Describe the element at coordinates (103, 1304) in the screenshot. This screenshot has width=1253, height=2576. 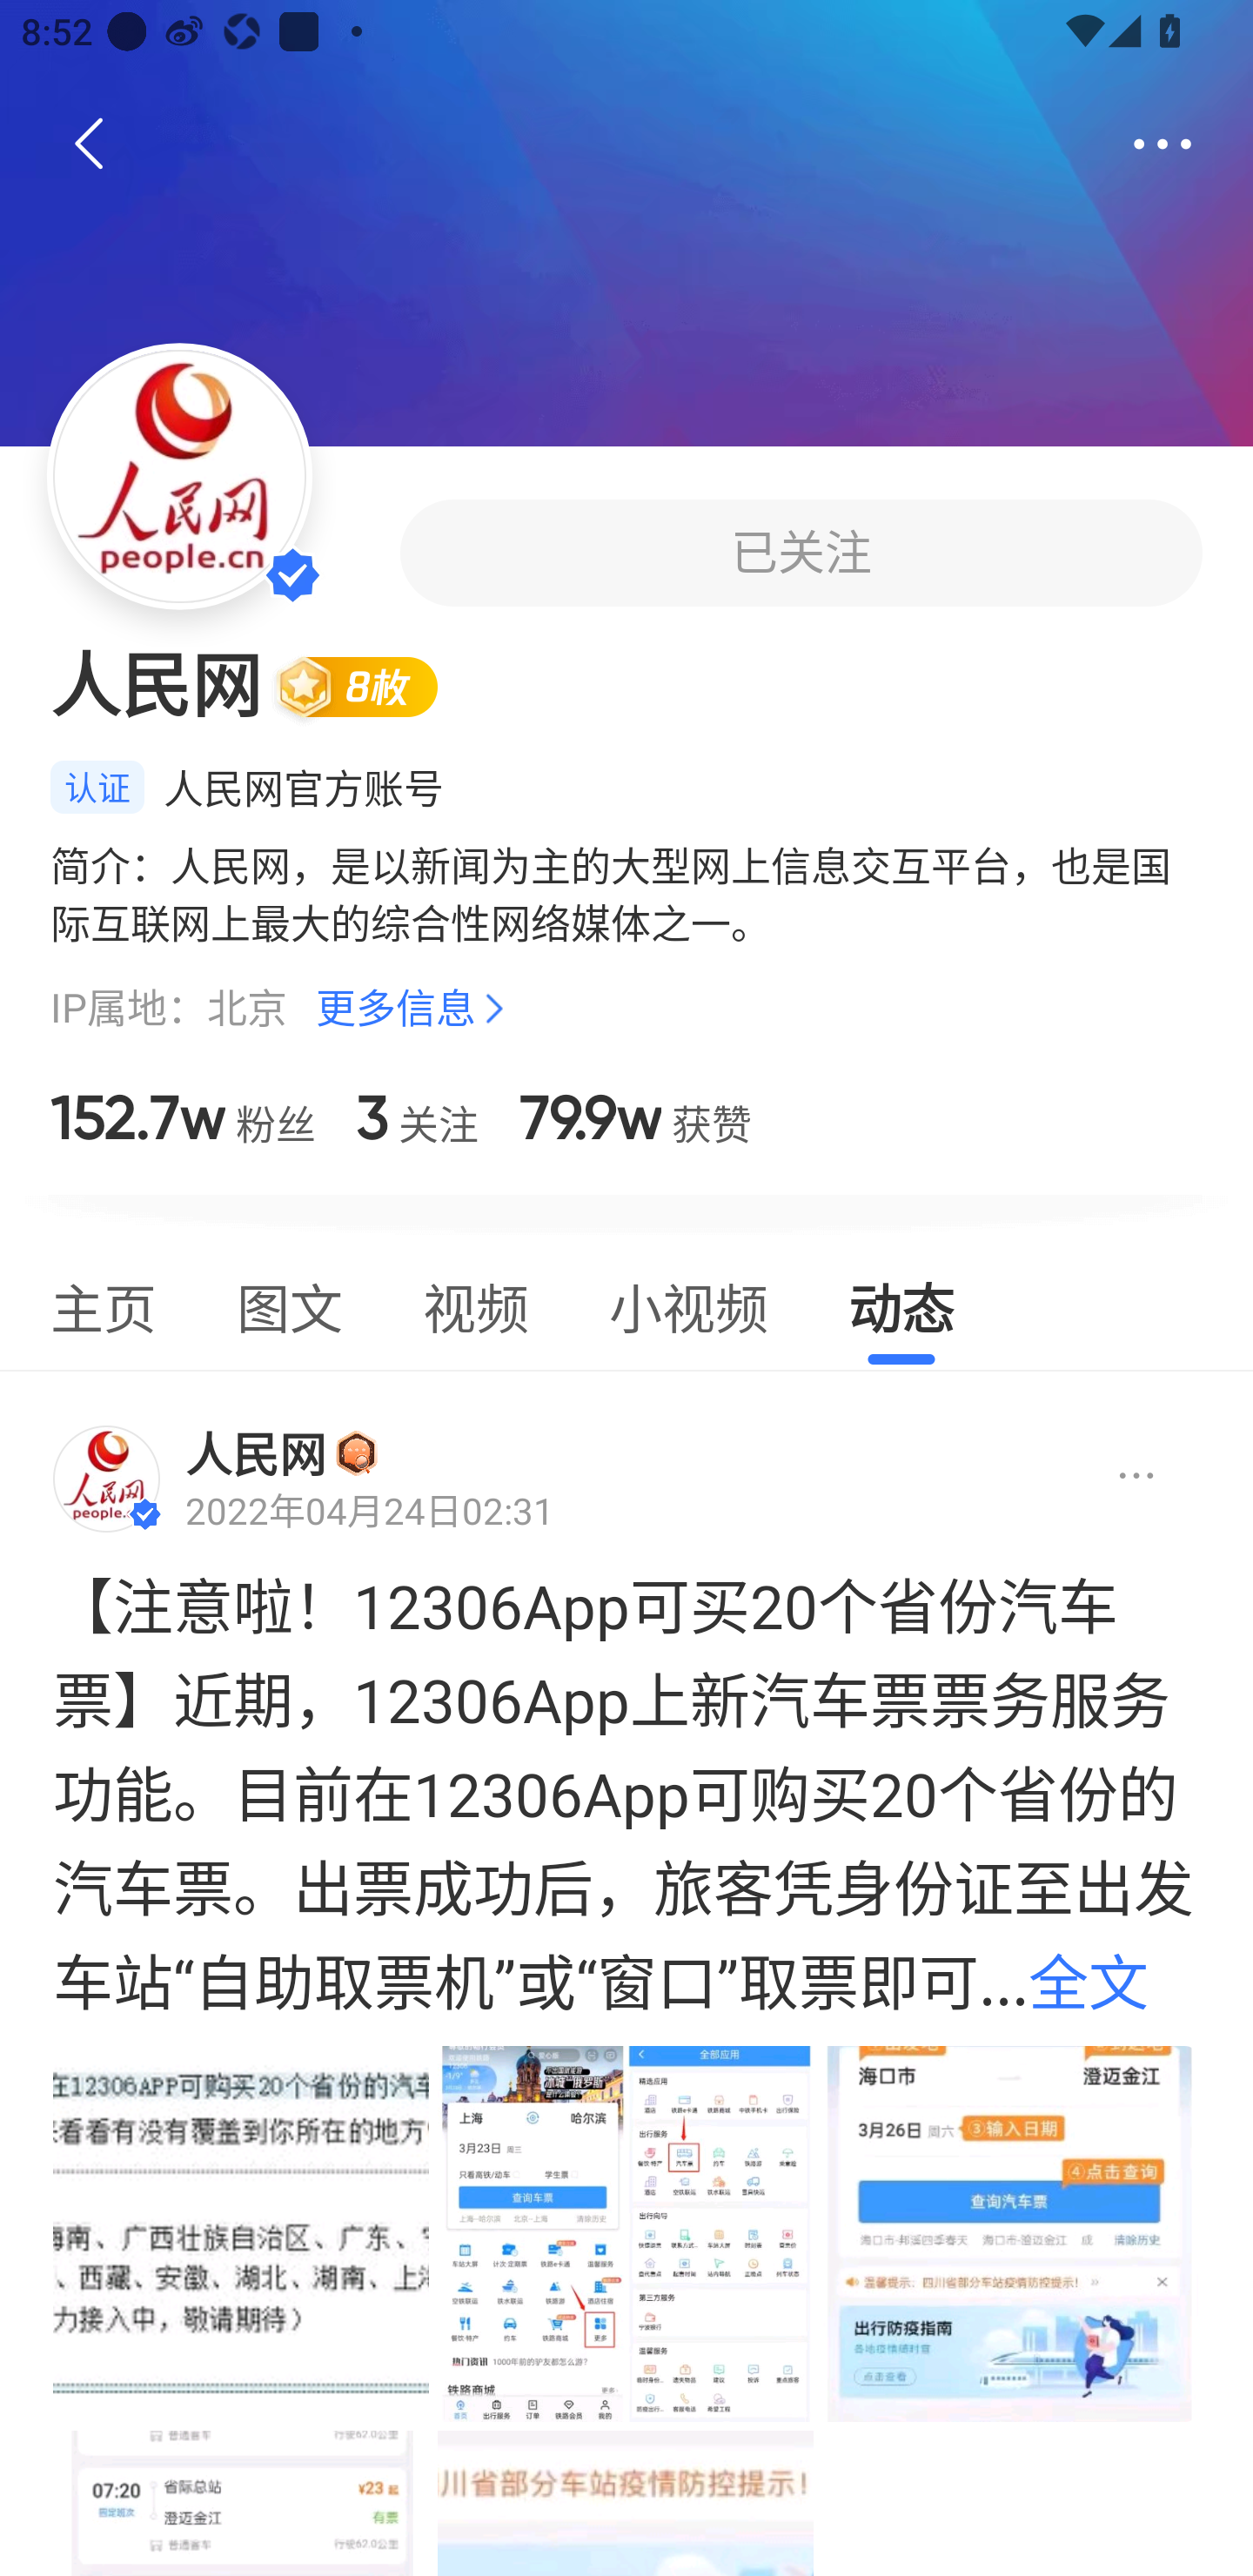
I see `主页` at that location.